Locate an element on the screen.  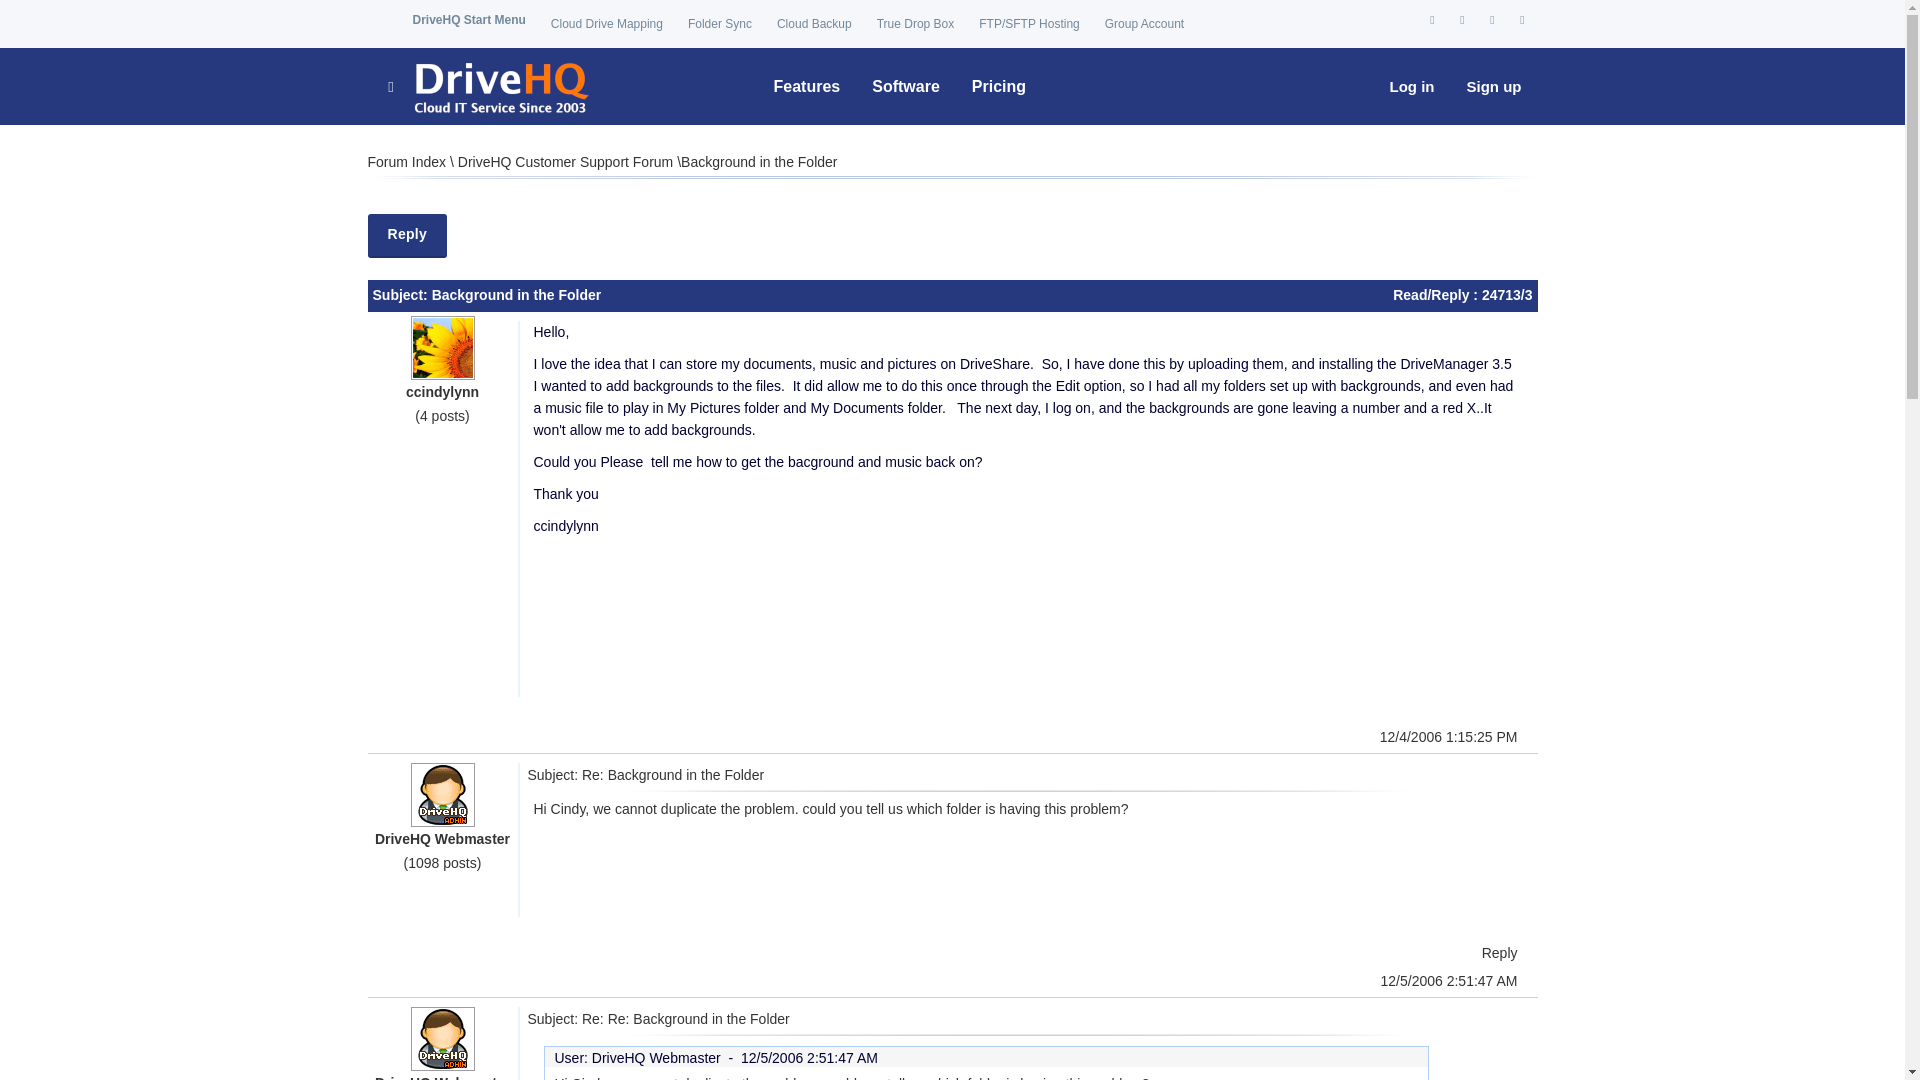
True Drop Box is located at coordinates (916, 24).